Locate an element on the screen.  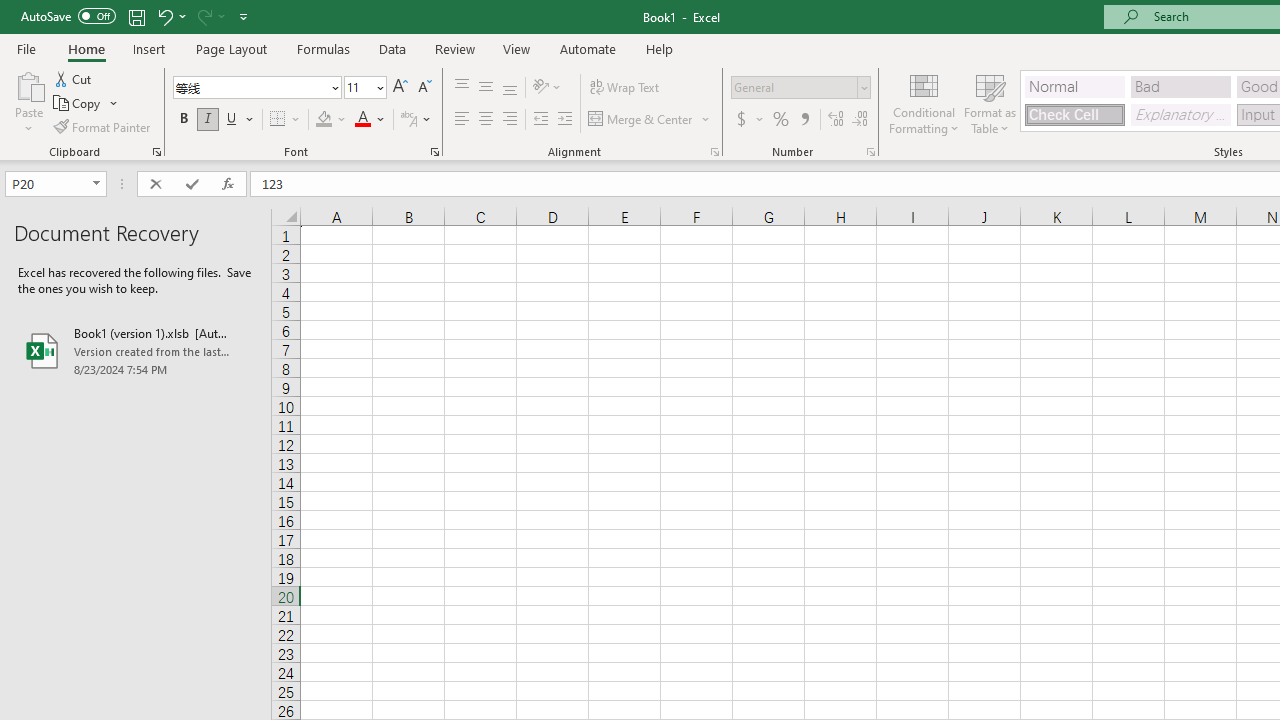
Number Format is located at coordinates (800, 88).